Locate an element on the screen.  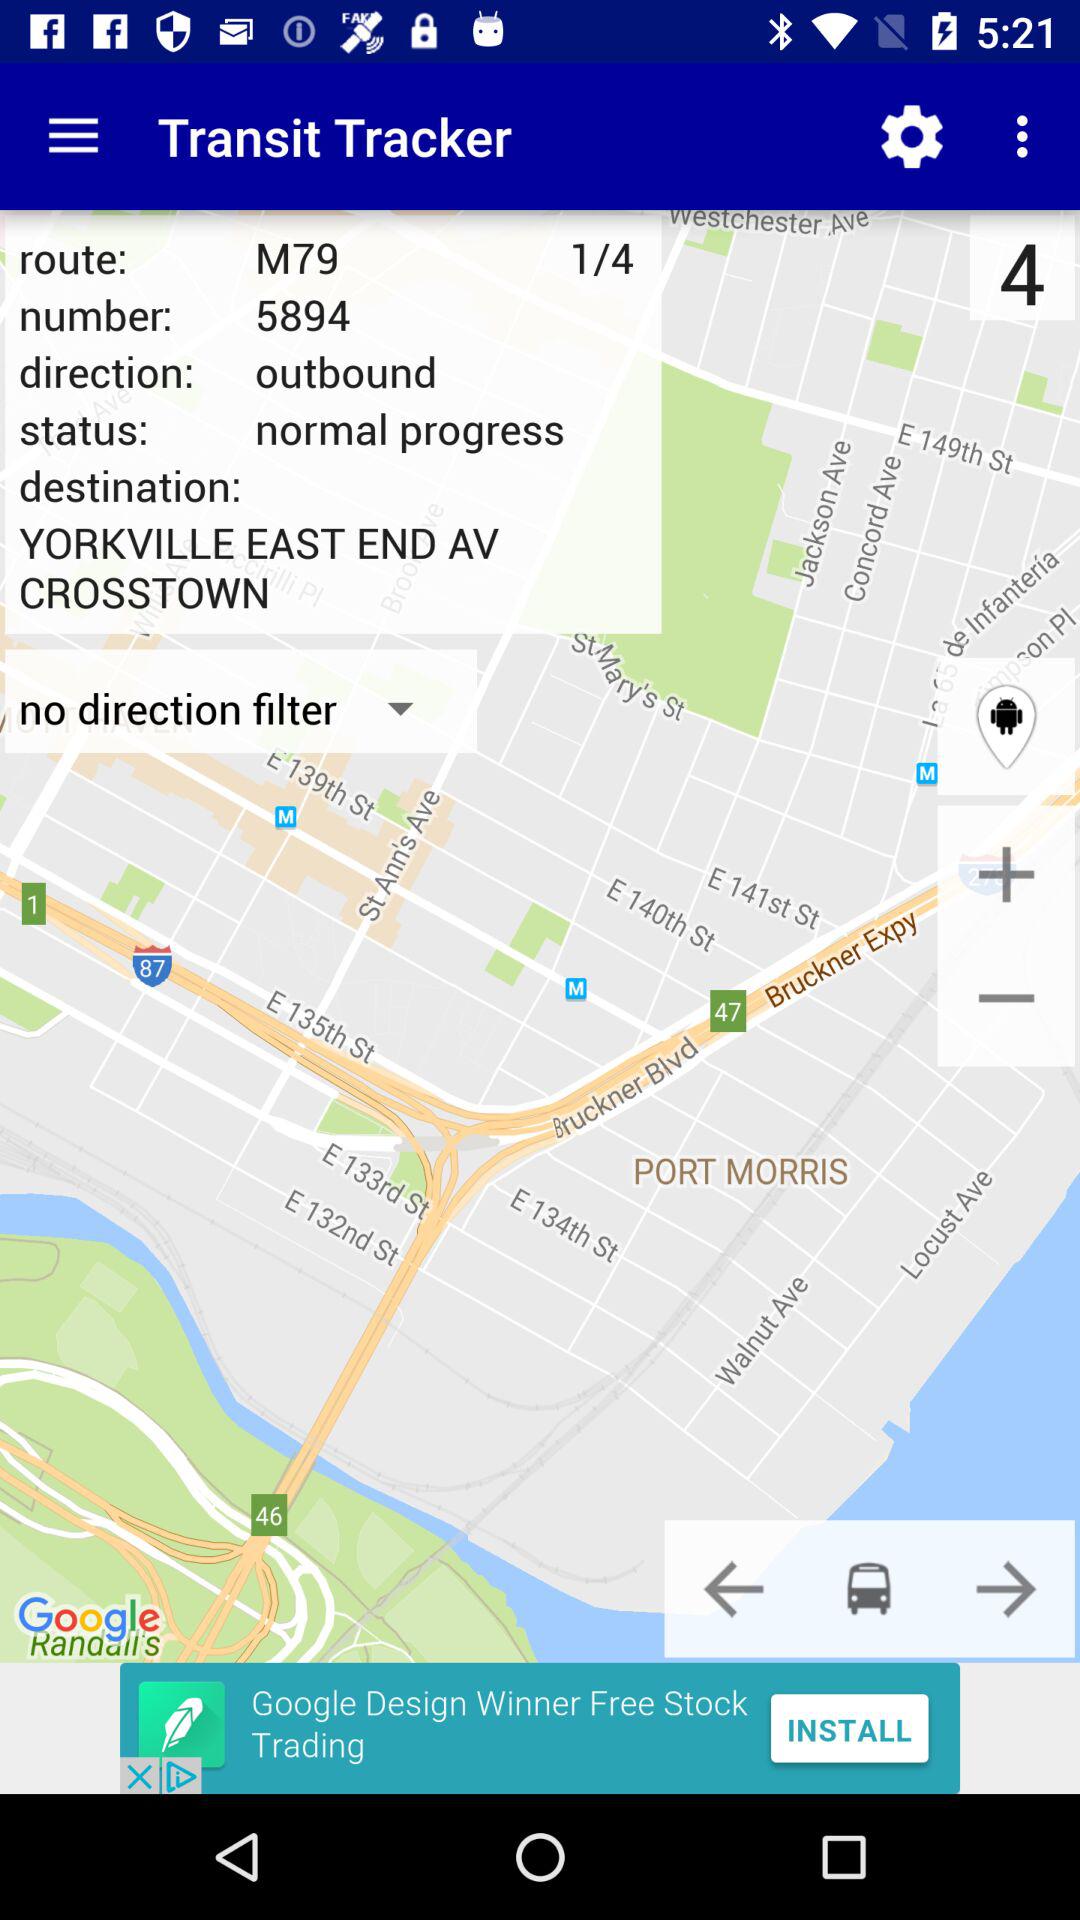
zoom in page is located at coordinates (1006, 874).